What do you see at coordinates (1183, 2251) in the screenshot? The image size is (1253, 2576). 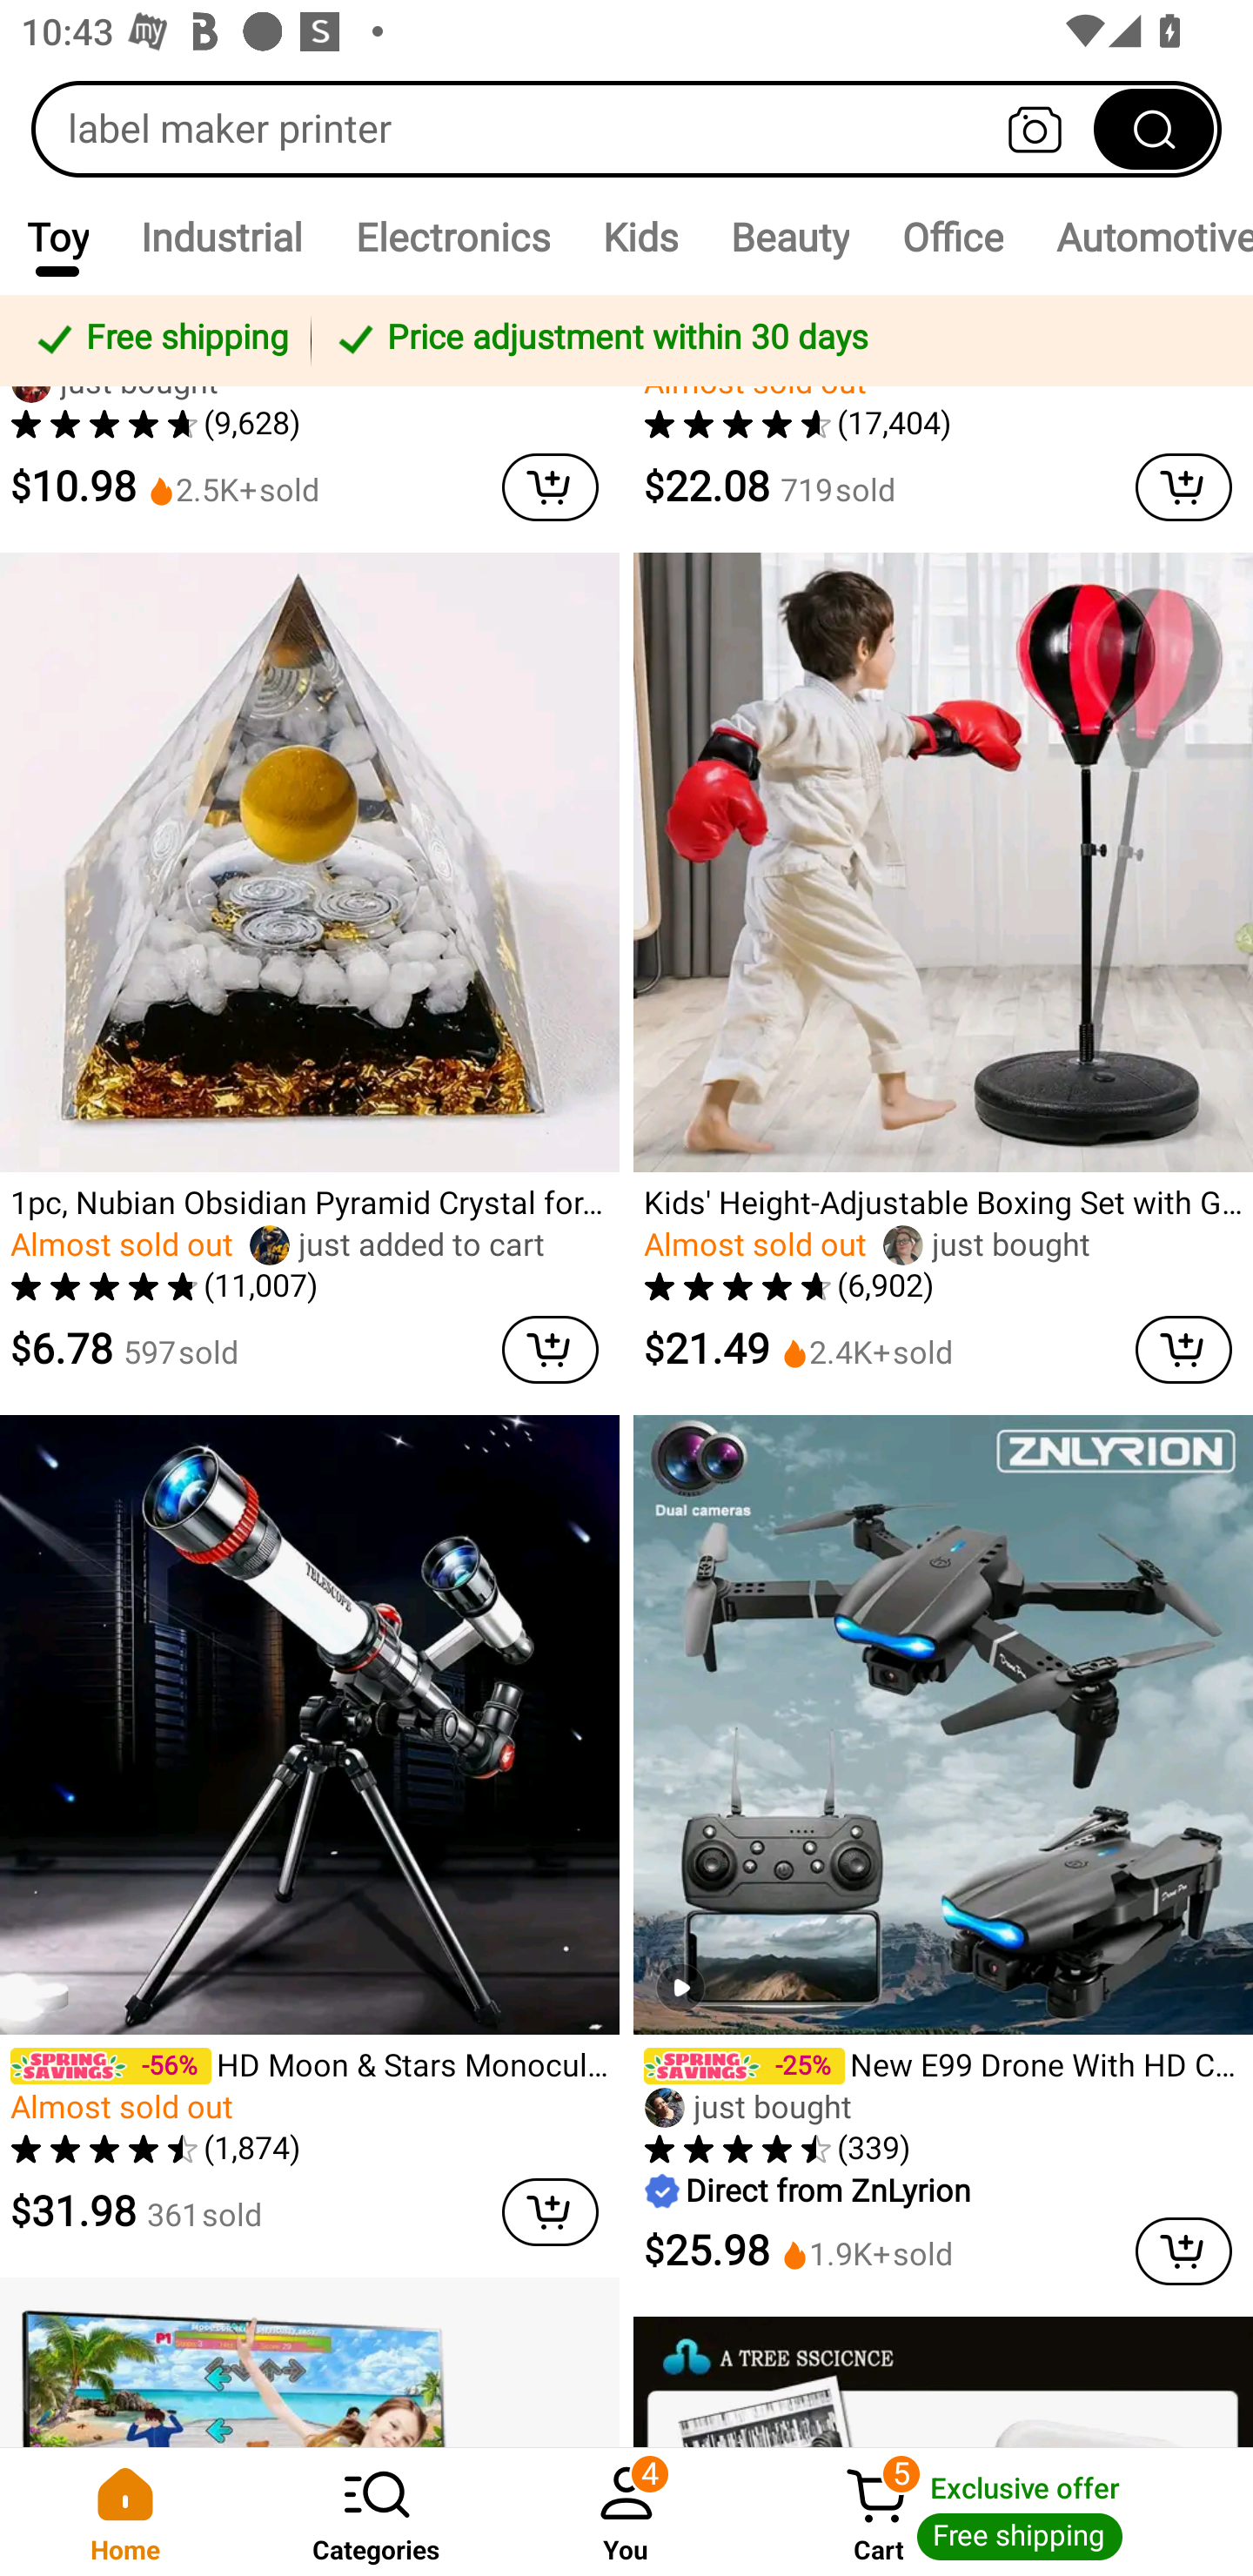 I see `cart delete` at bounding box center [1183, 2251].